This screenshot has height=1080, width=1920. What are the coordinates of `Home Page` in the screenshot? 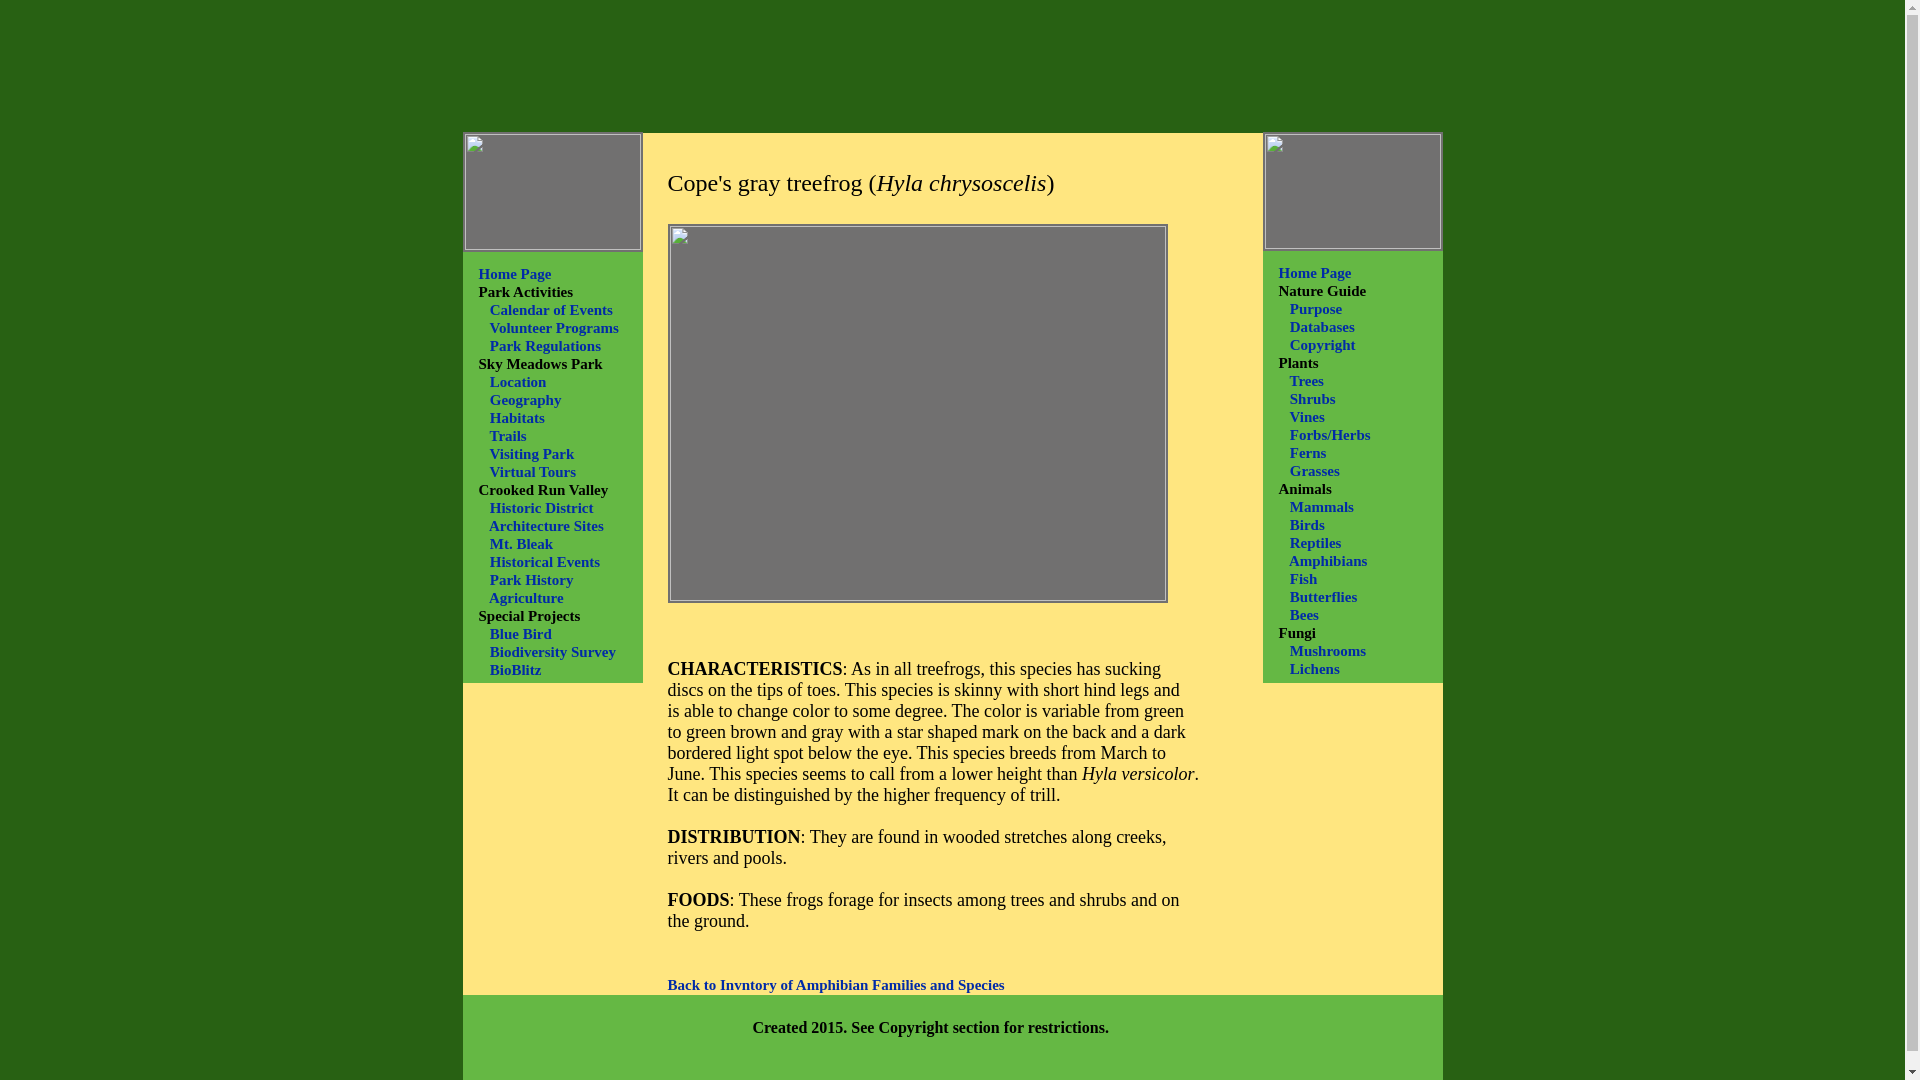 It's located at (514, 272).